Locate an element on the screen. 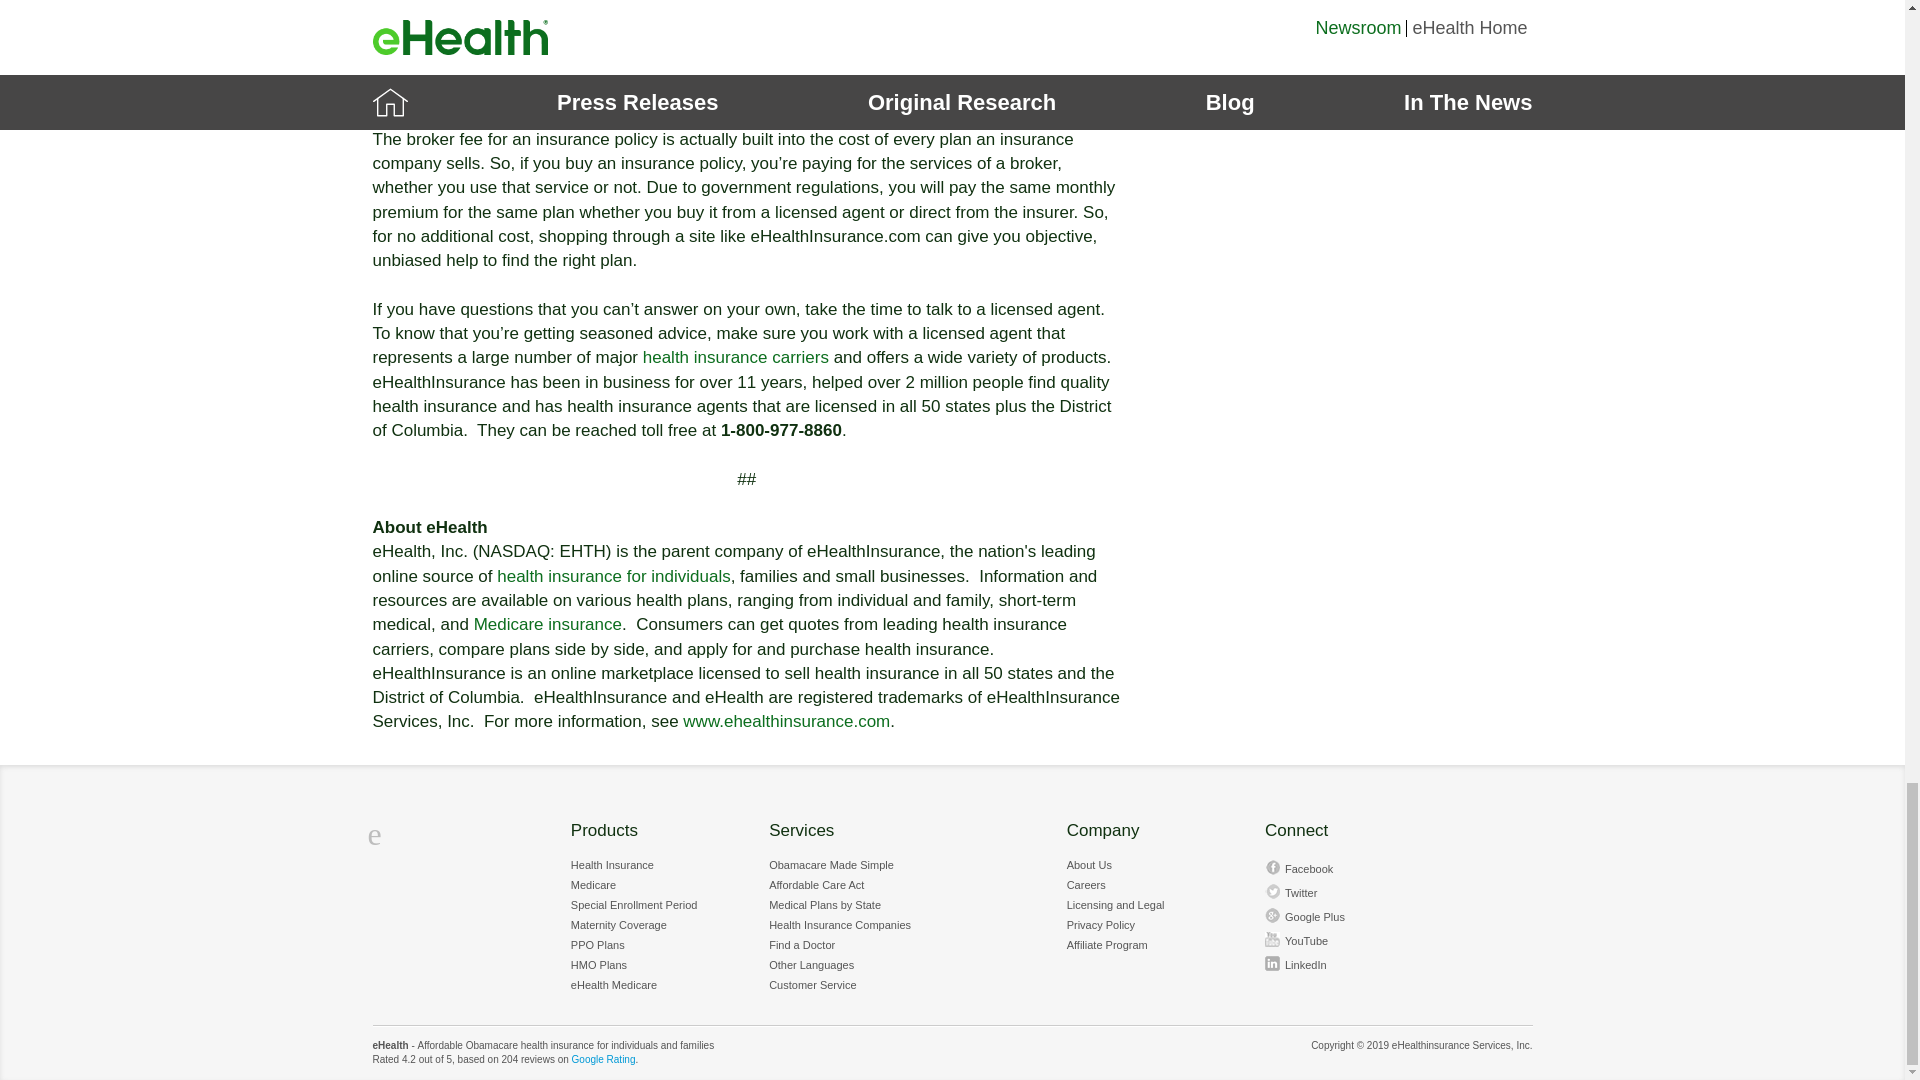 Image resolution: width=1920 pixels, height=1080 pixels. Maternity Coverage is located at coordinates (618, 924).